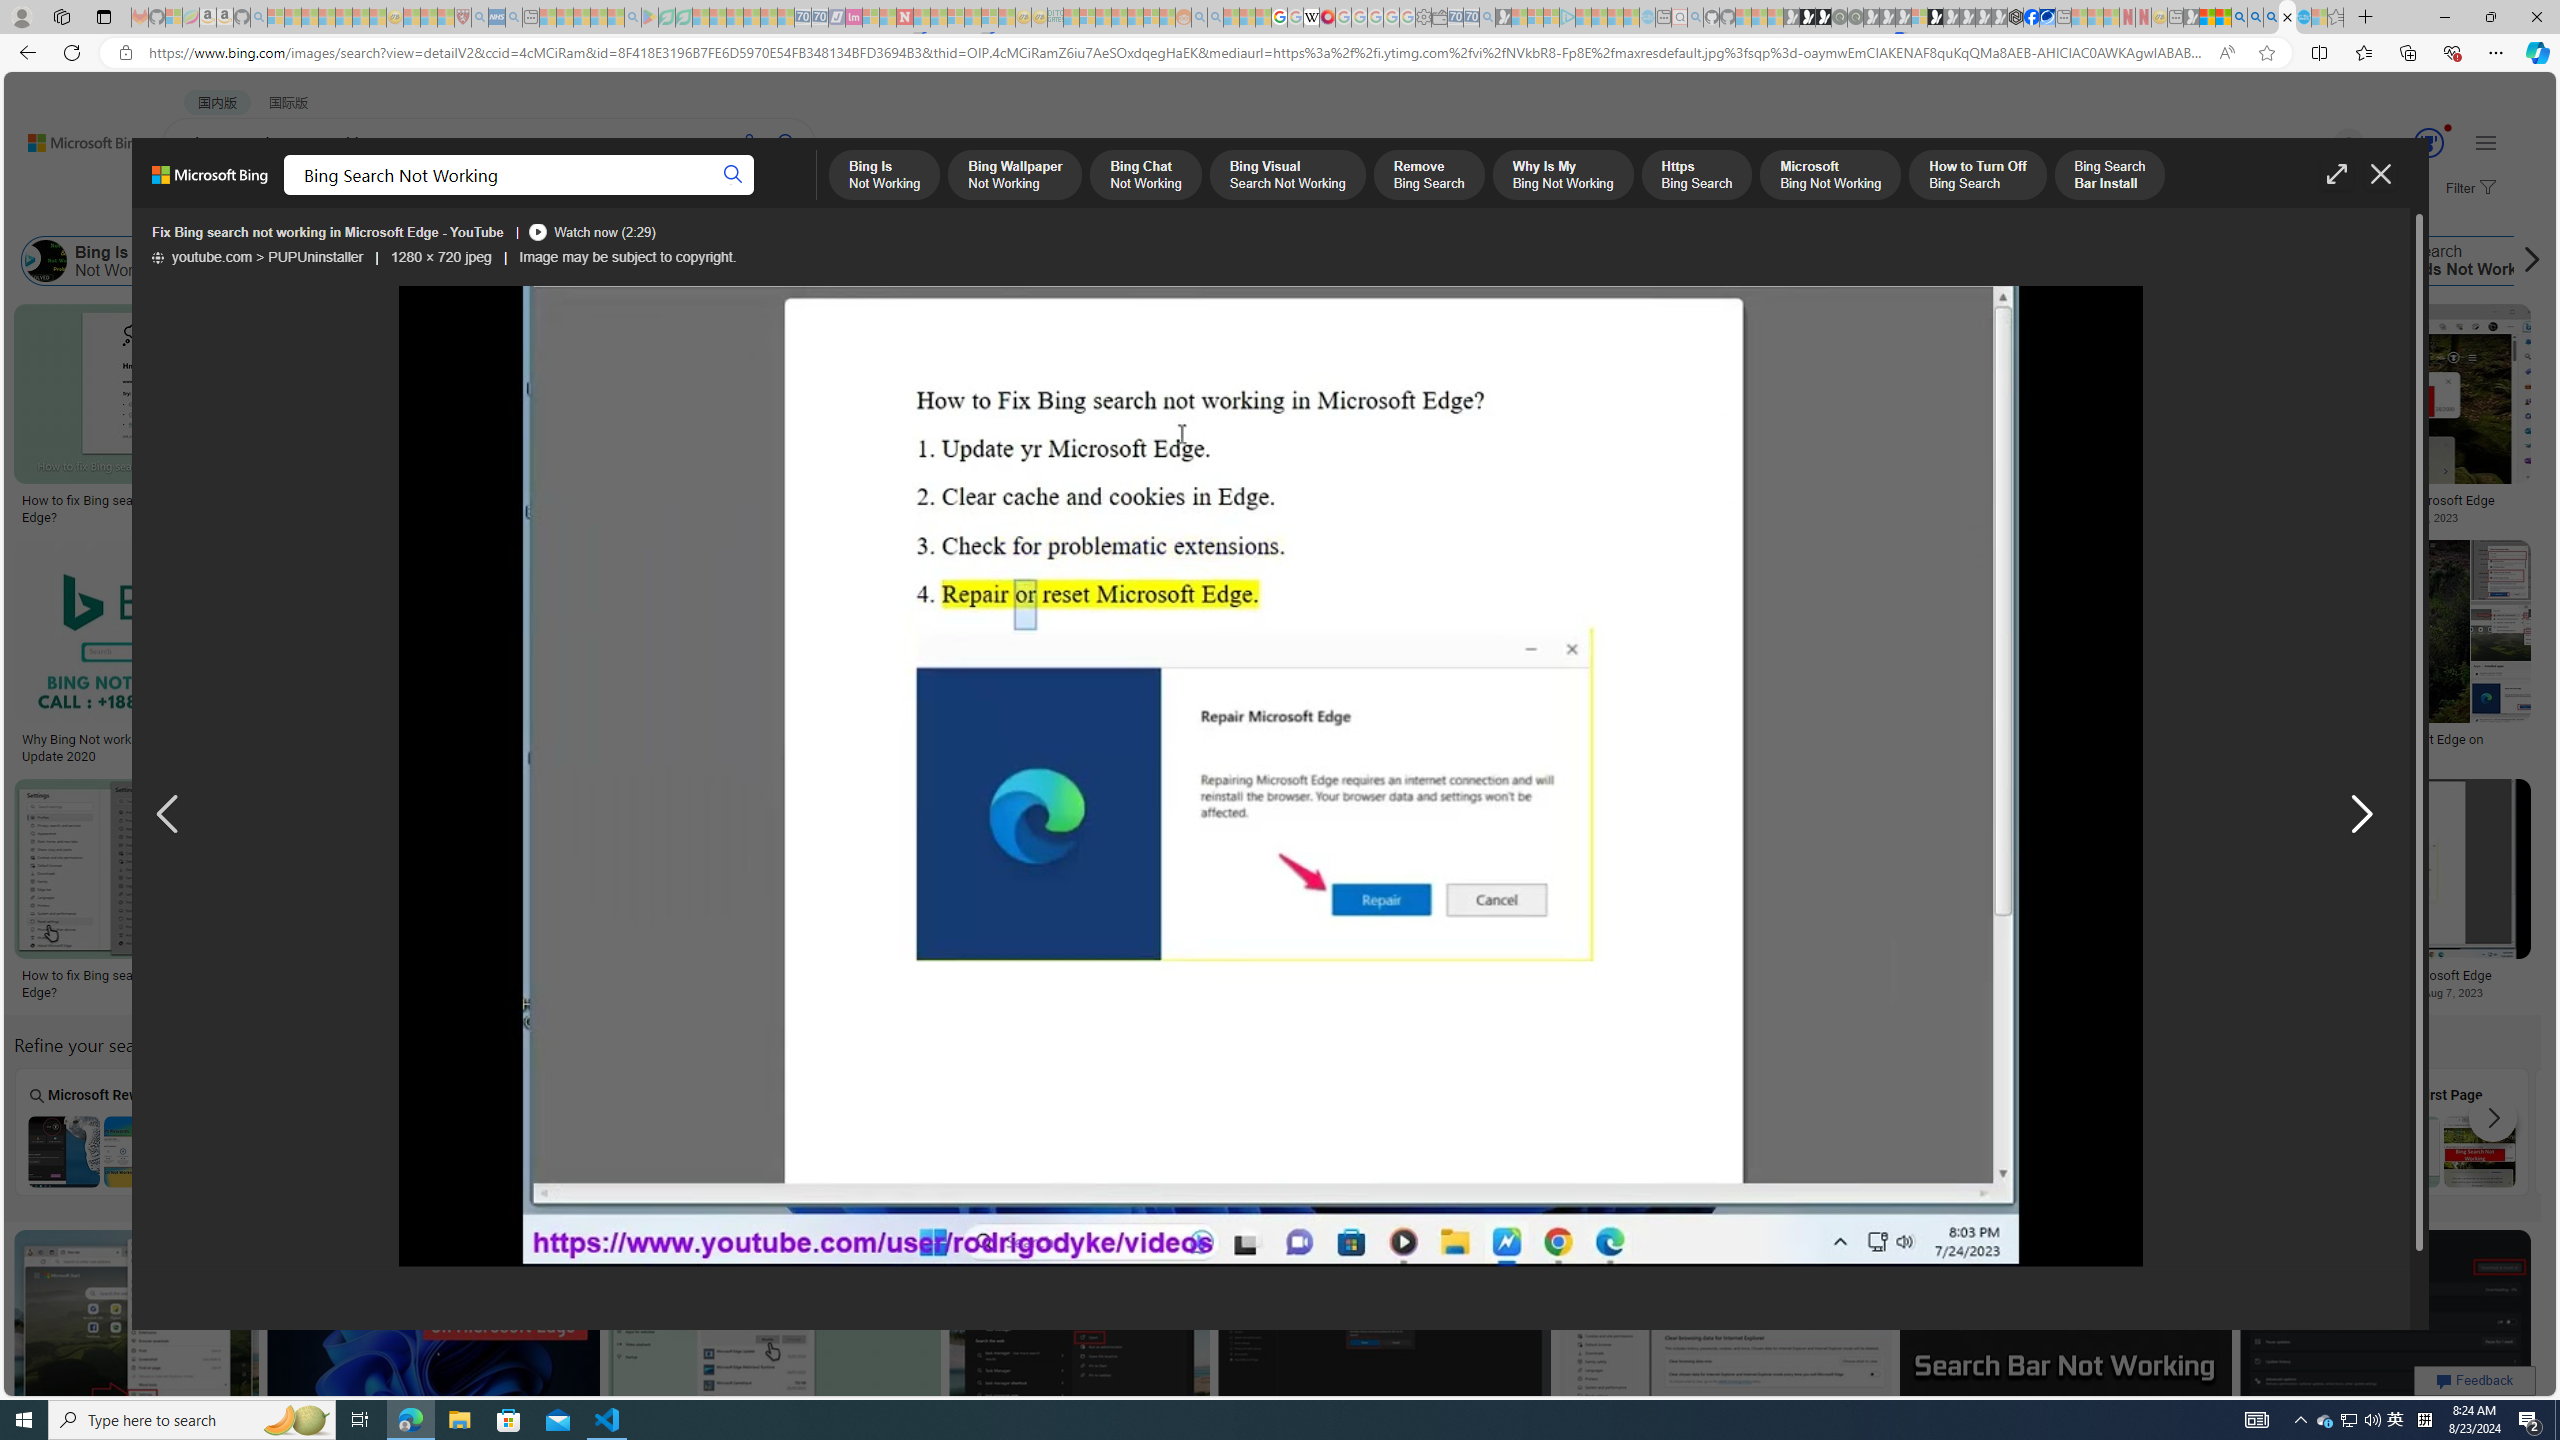  What do you see at coordinates (2442, 261) in the screenshot?
I see `Class: item col` at bounding box center [2442, 261].